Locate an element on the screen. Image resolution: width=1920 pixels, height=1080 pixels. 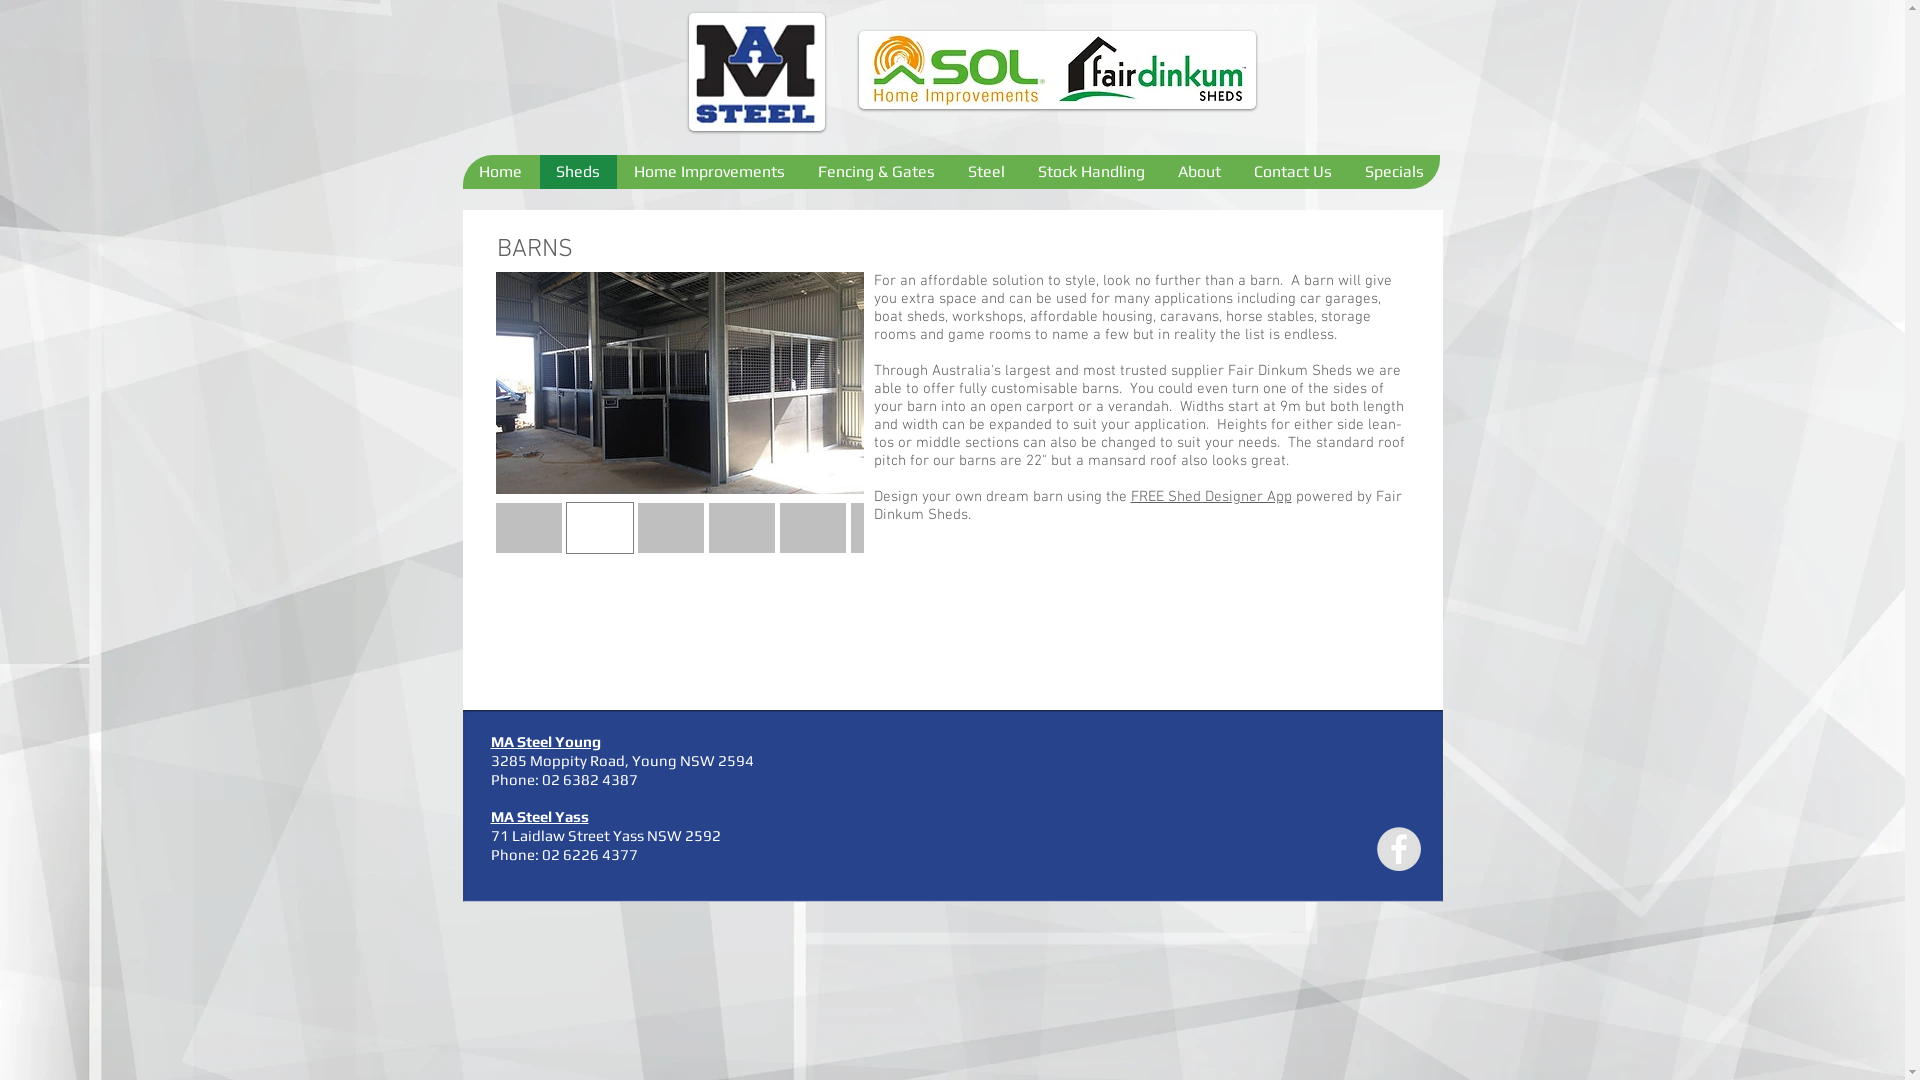
Stock Handling is located at coordinates (1090, 172).